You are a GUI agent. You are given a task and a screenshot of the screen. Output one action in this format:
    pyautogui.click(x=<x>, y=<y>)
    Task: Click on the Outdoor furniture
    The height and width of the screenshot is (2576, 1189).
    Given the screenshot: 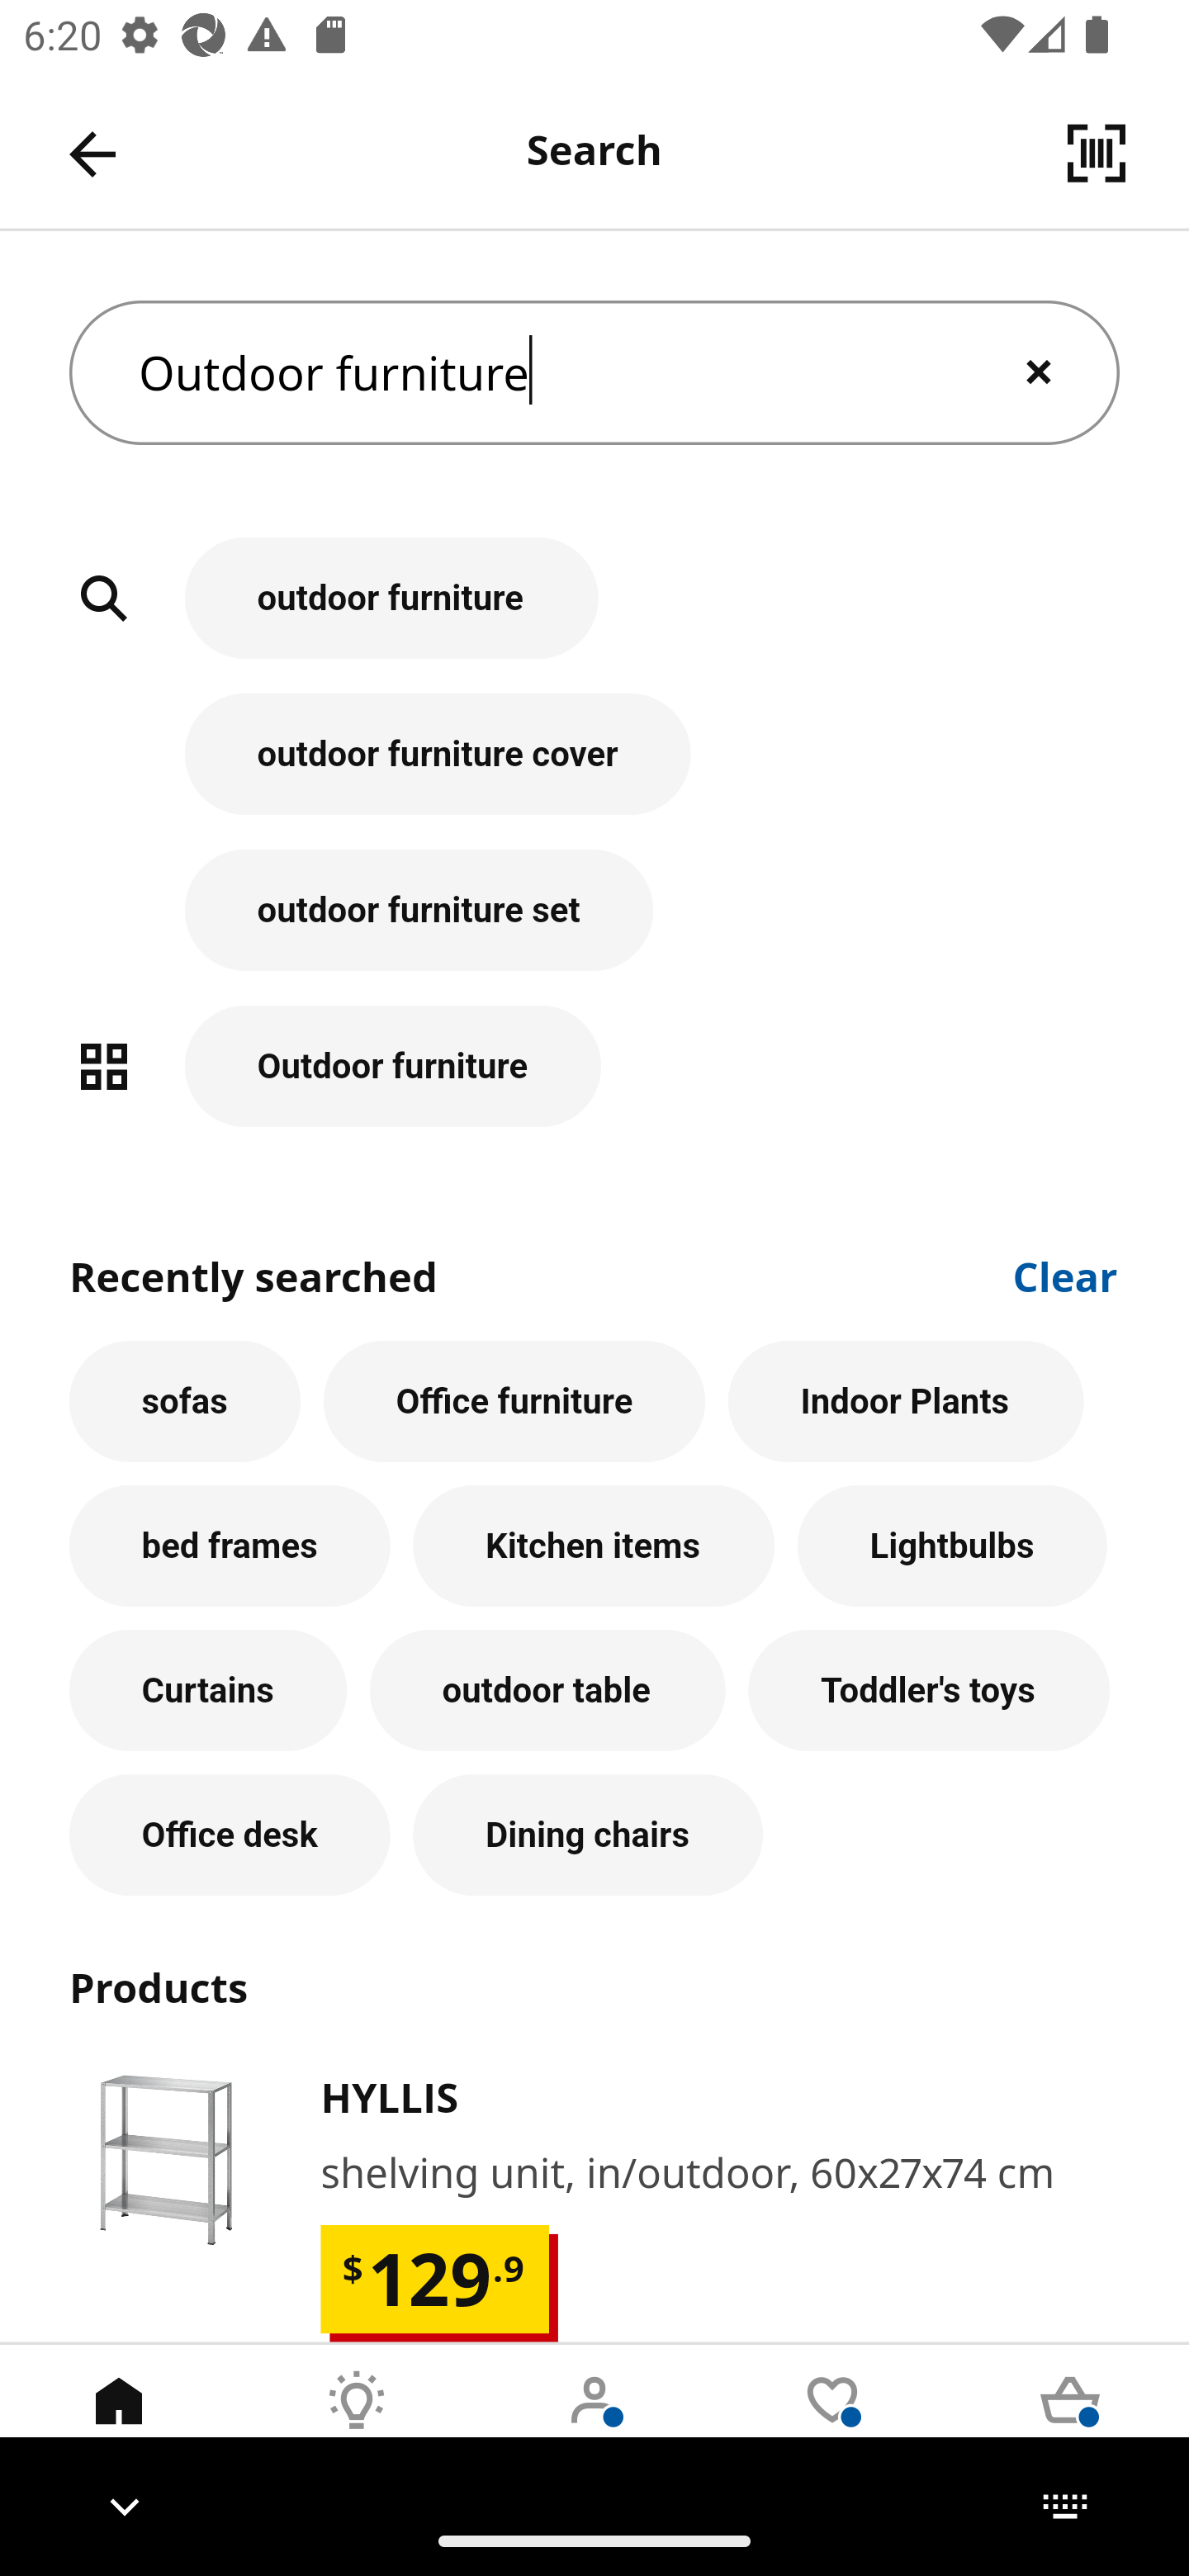 What is the action you would take?
    pyautogui.click(x=594, y=373)
    